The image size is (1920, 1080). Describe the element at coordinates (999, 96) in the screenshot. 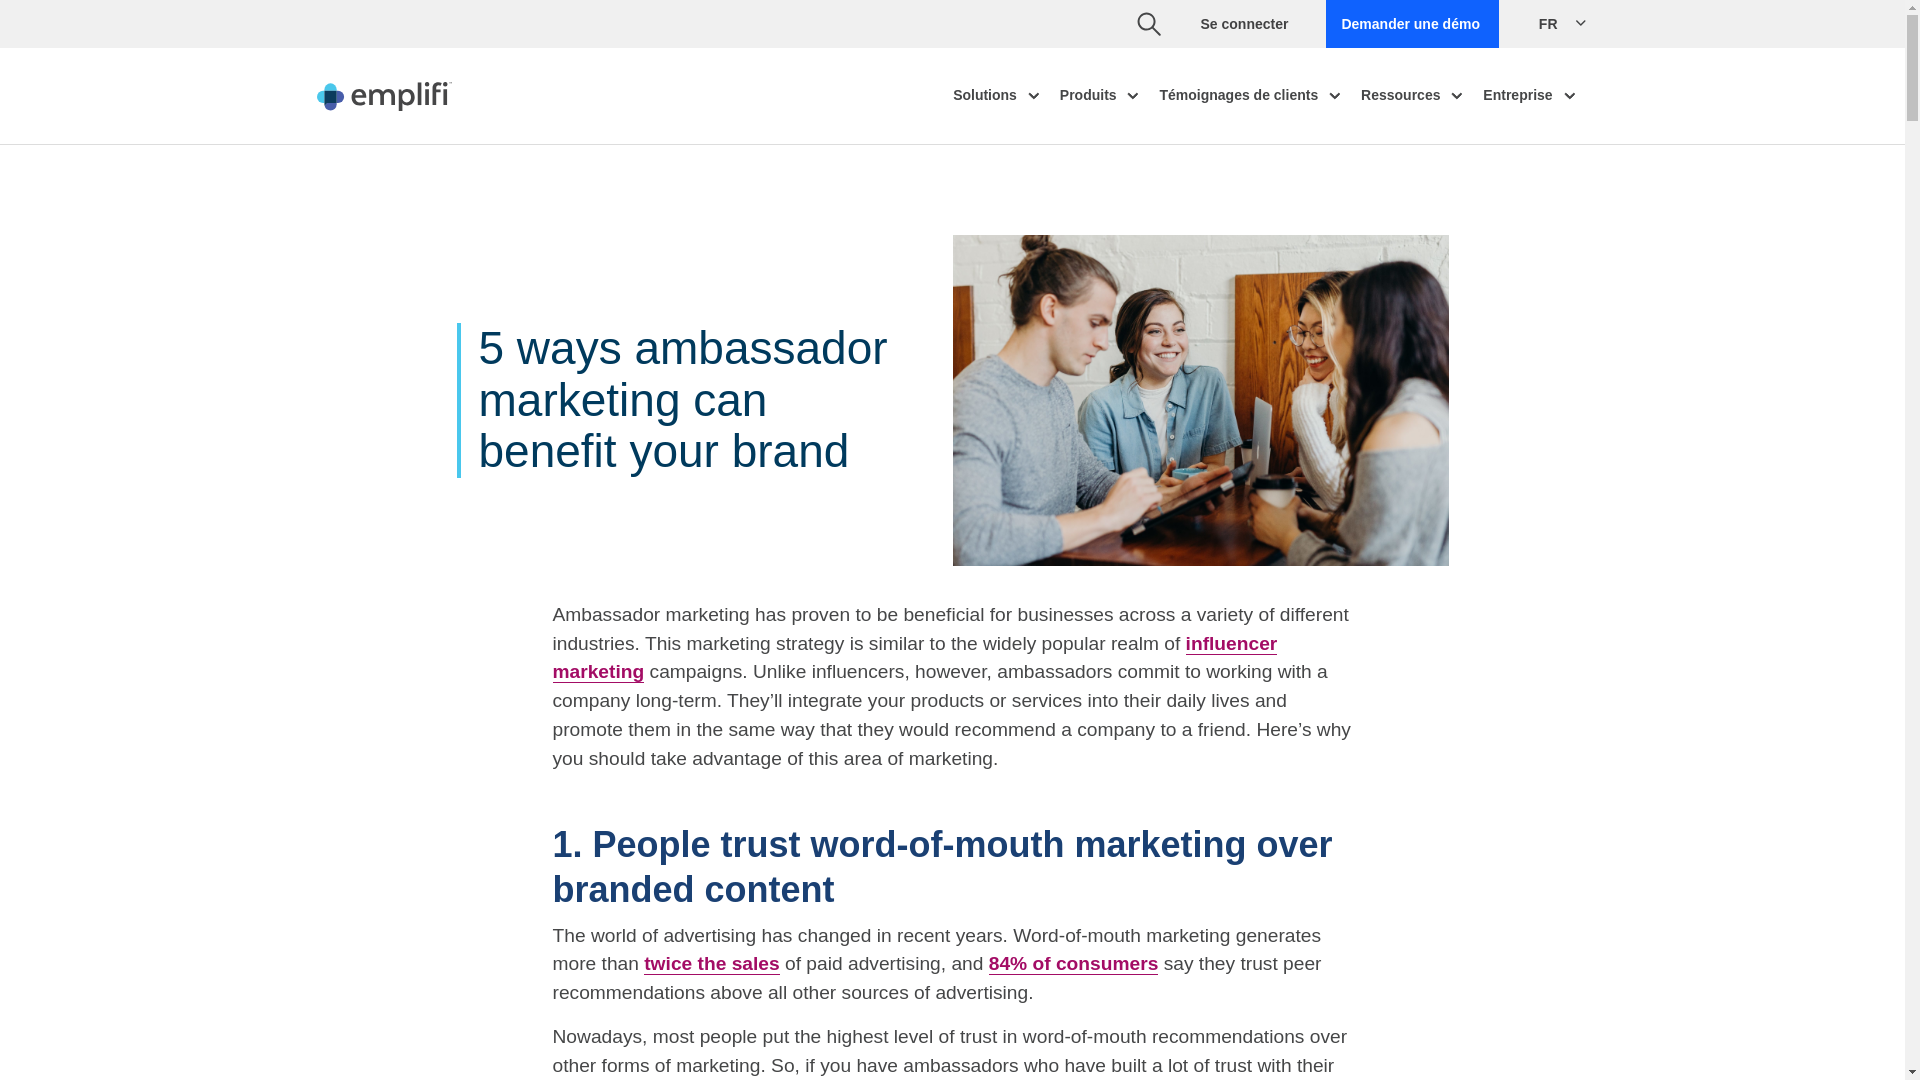

I see `Solutions` at that location.